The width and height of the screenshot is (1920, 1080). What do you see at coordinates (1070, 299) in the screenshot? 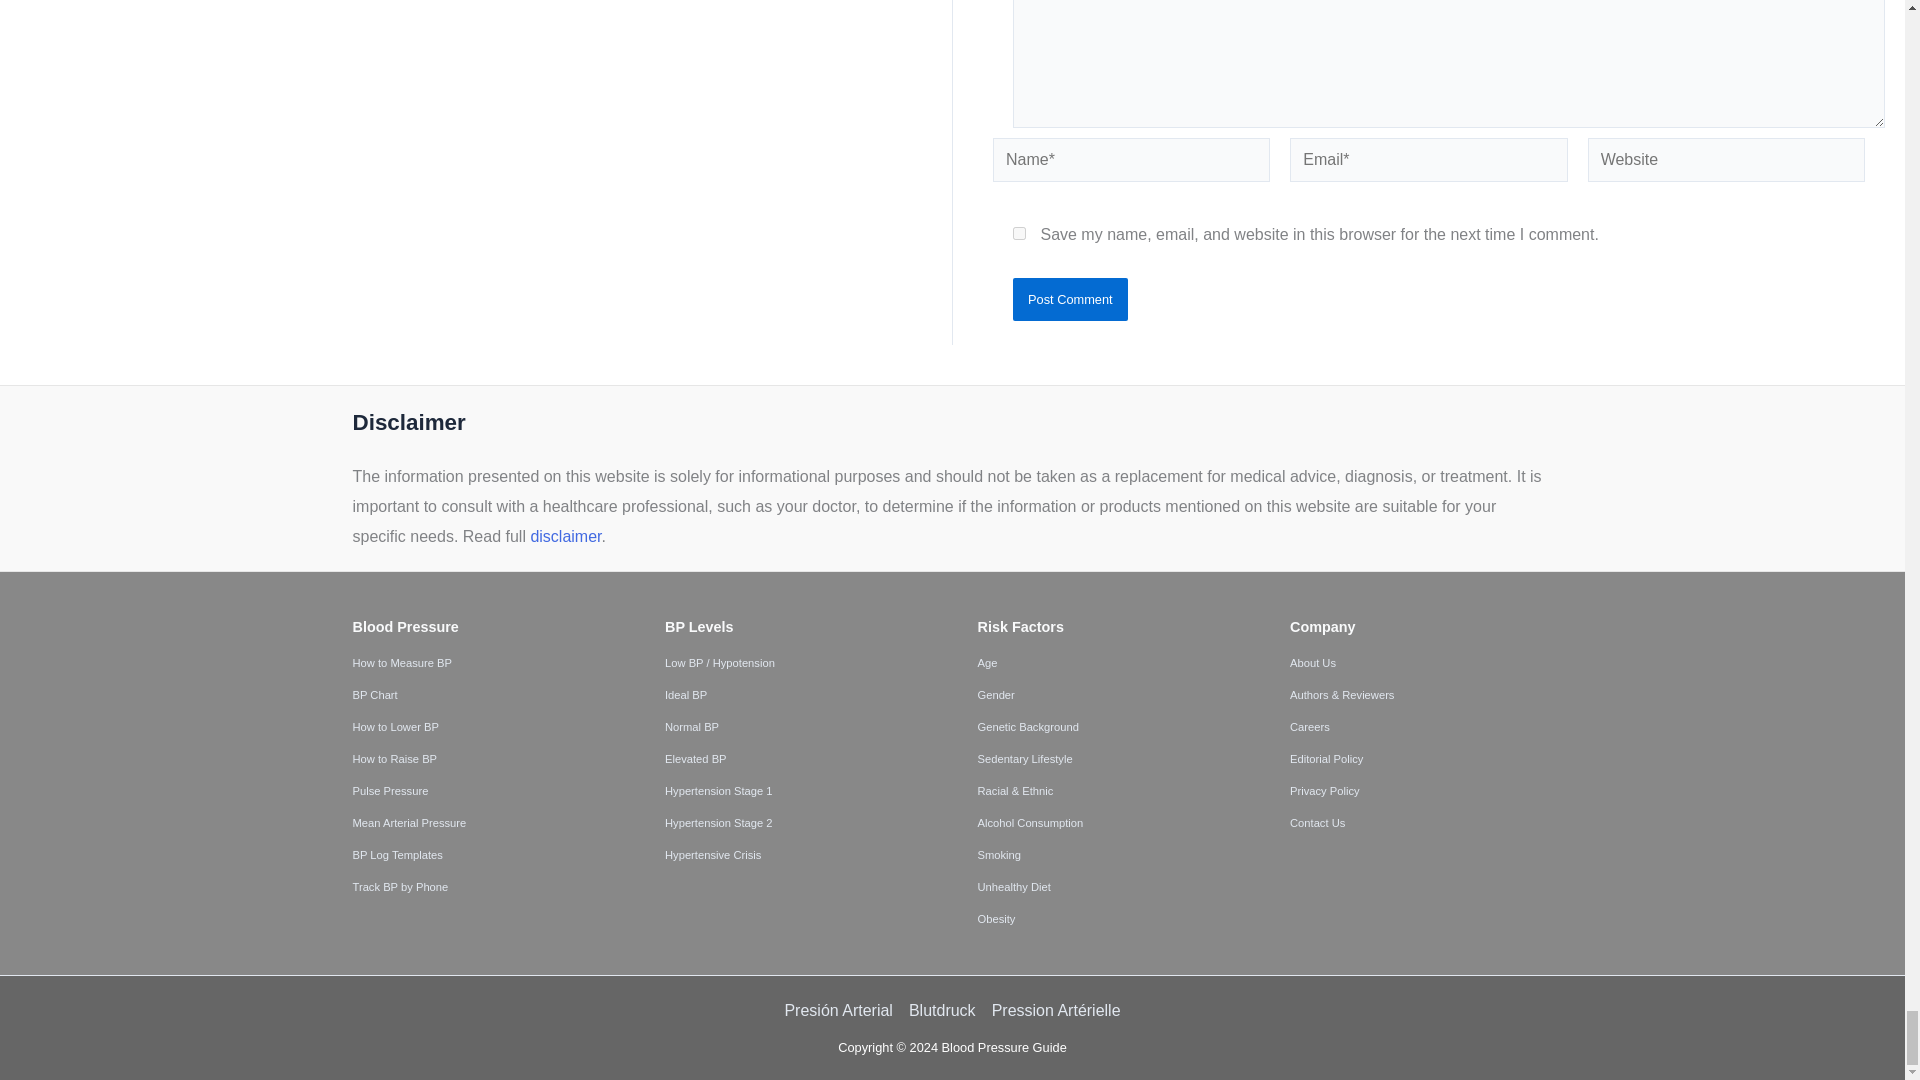
I see `Post Comment` at bounding box center [1070, 299].